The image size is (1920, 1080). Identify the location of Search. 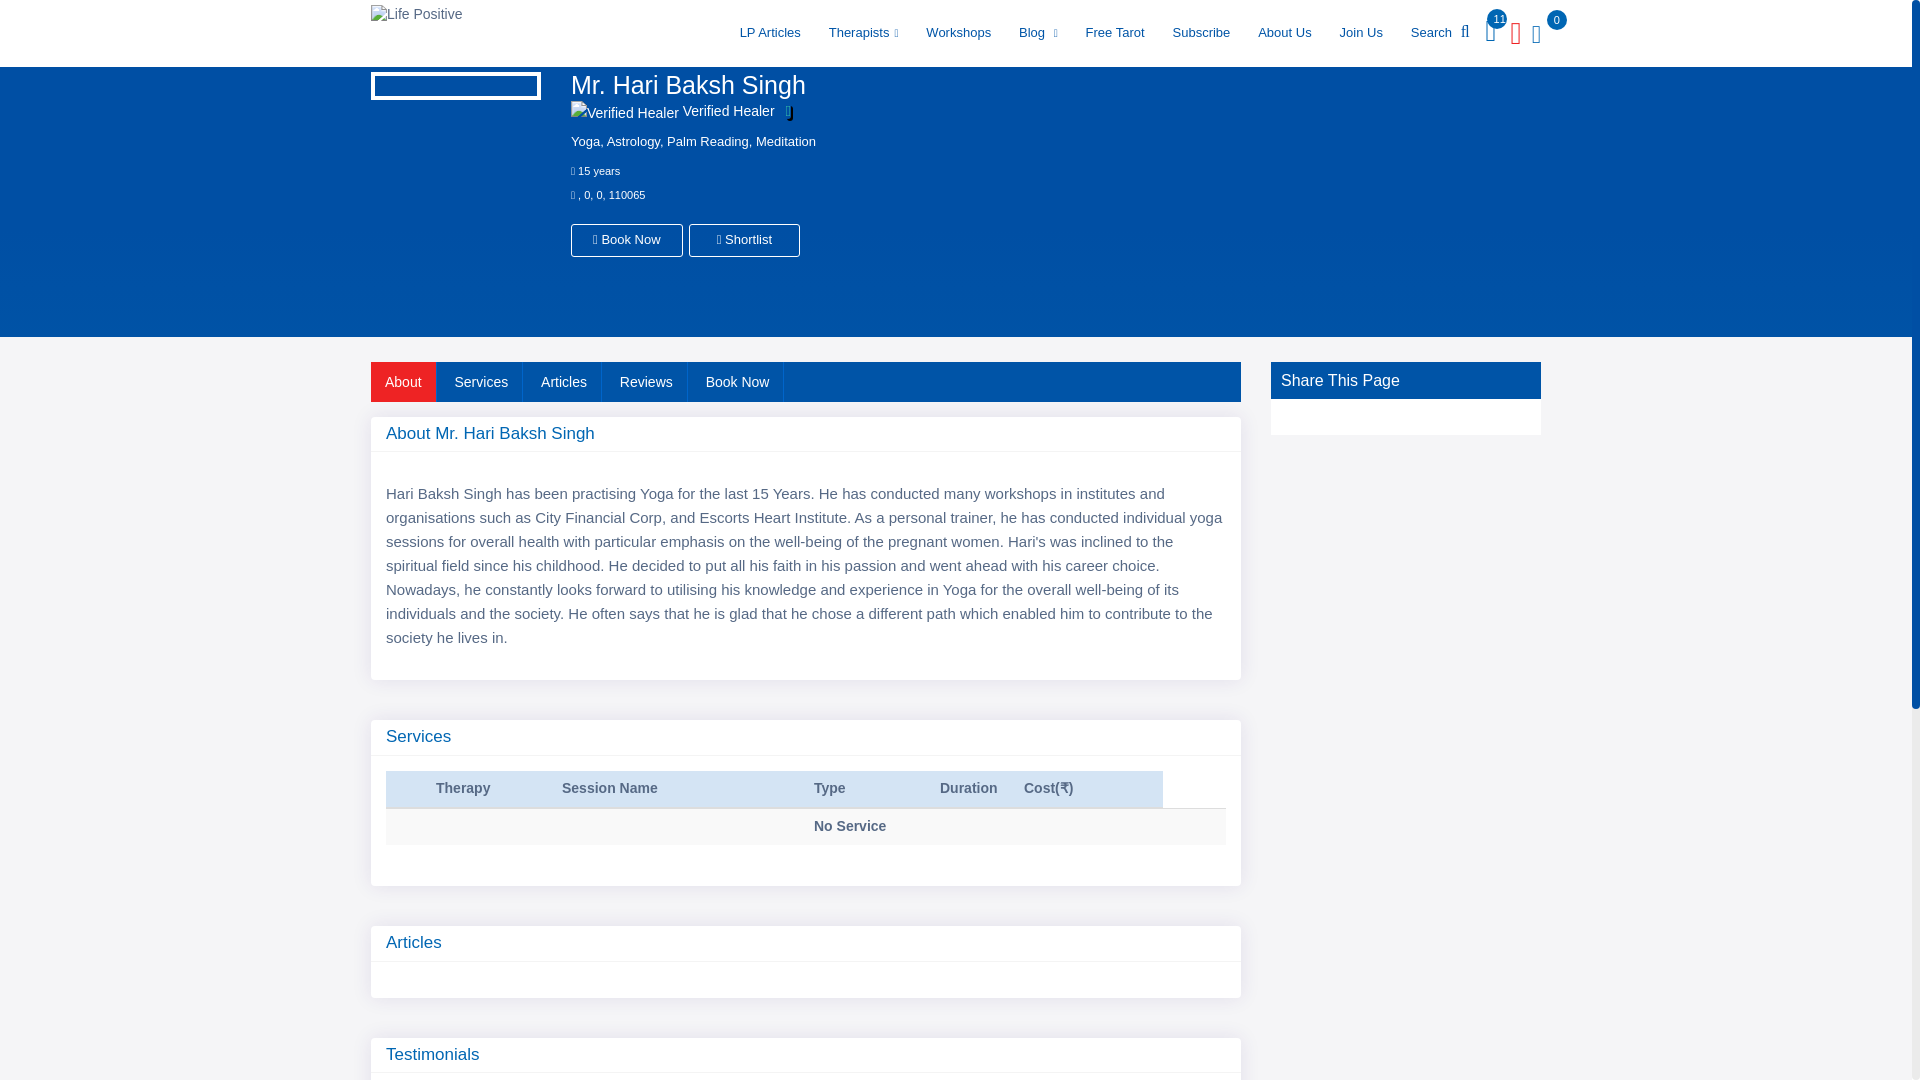
(1440, 32).